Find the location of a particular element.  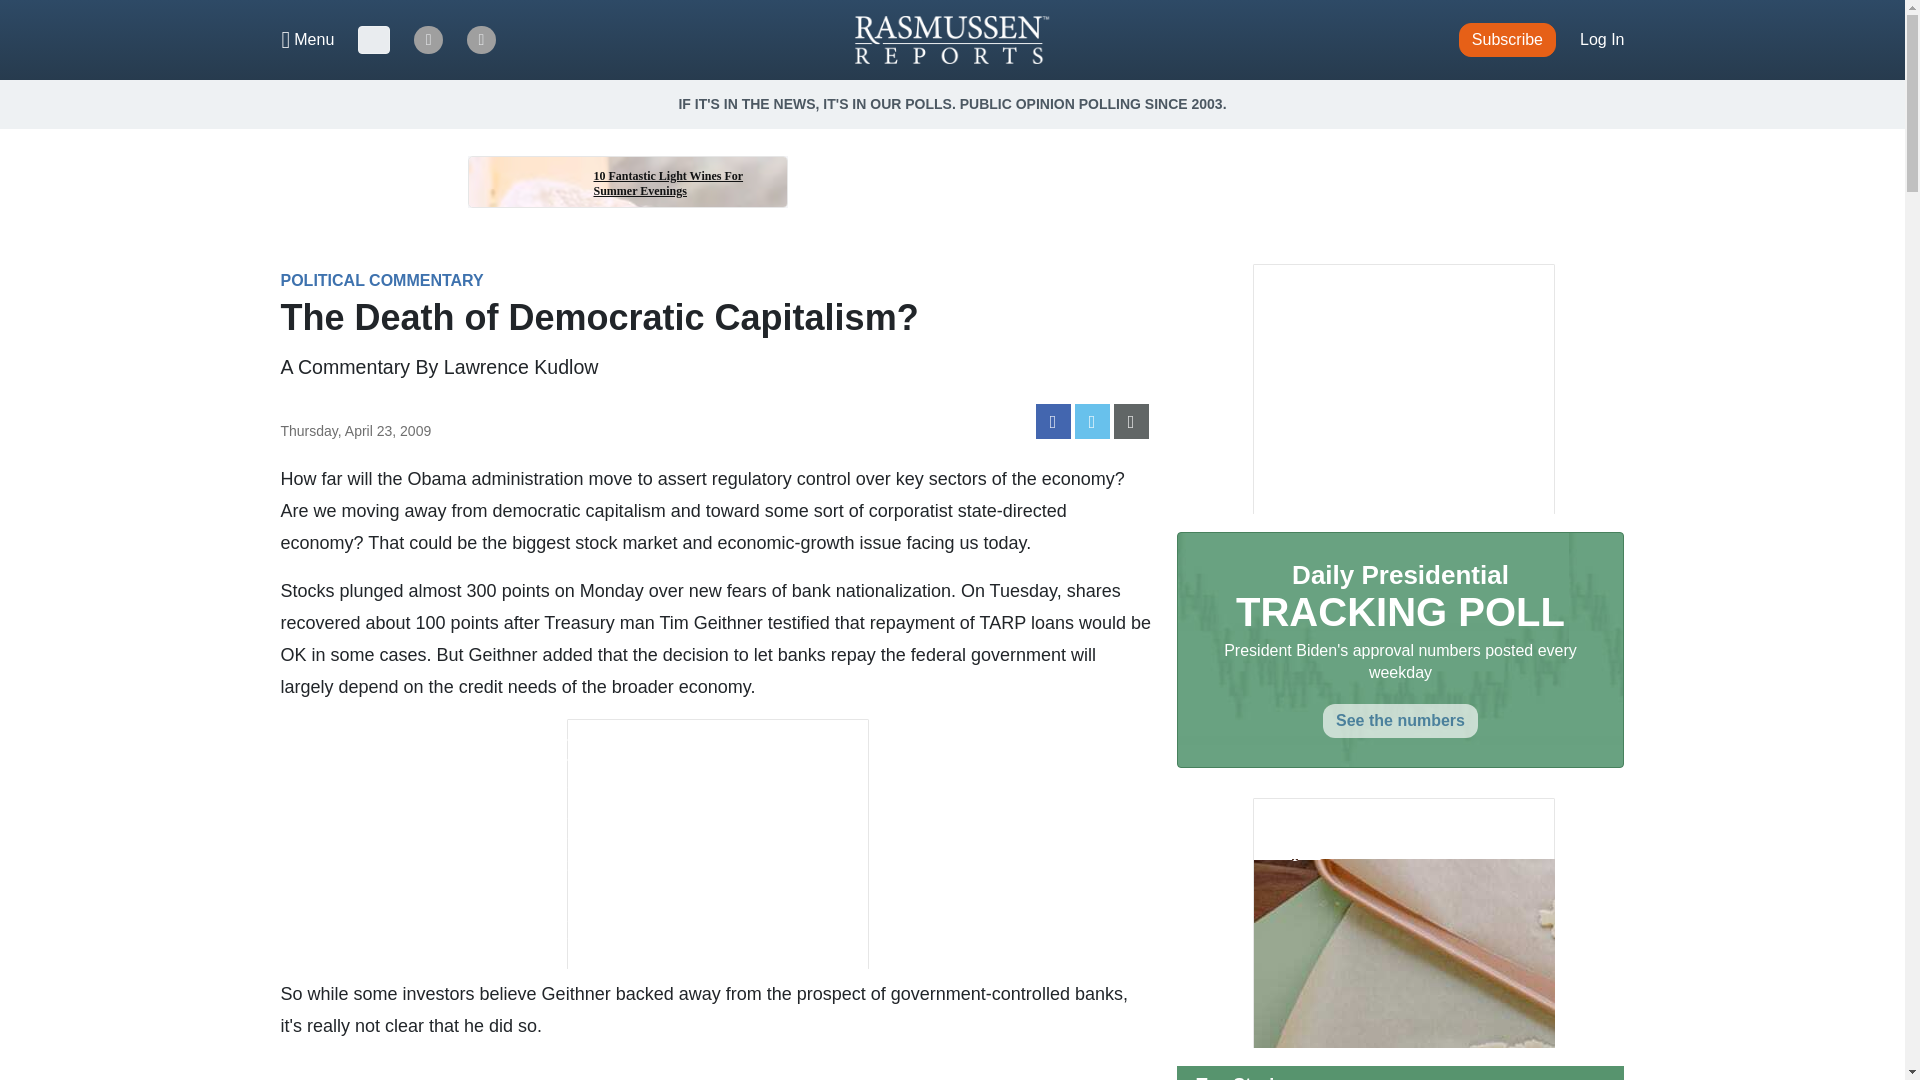

Log In is located at coordinates (1602, 40).